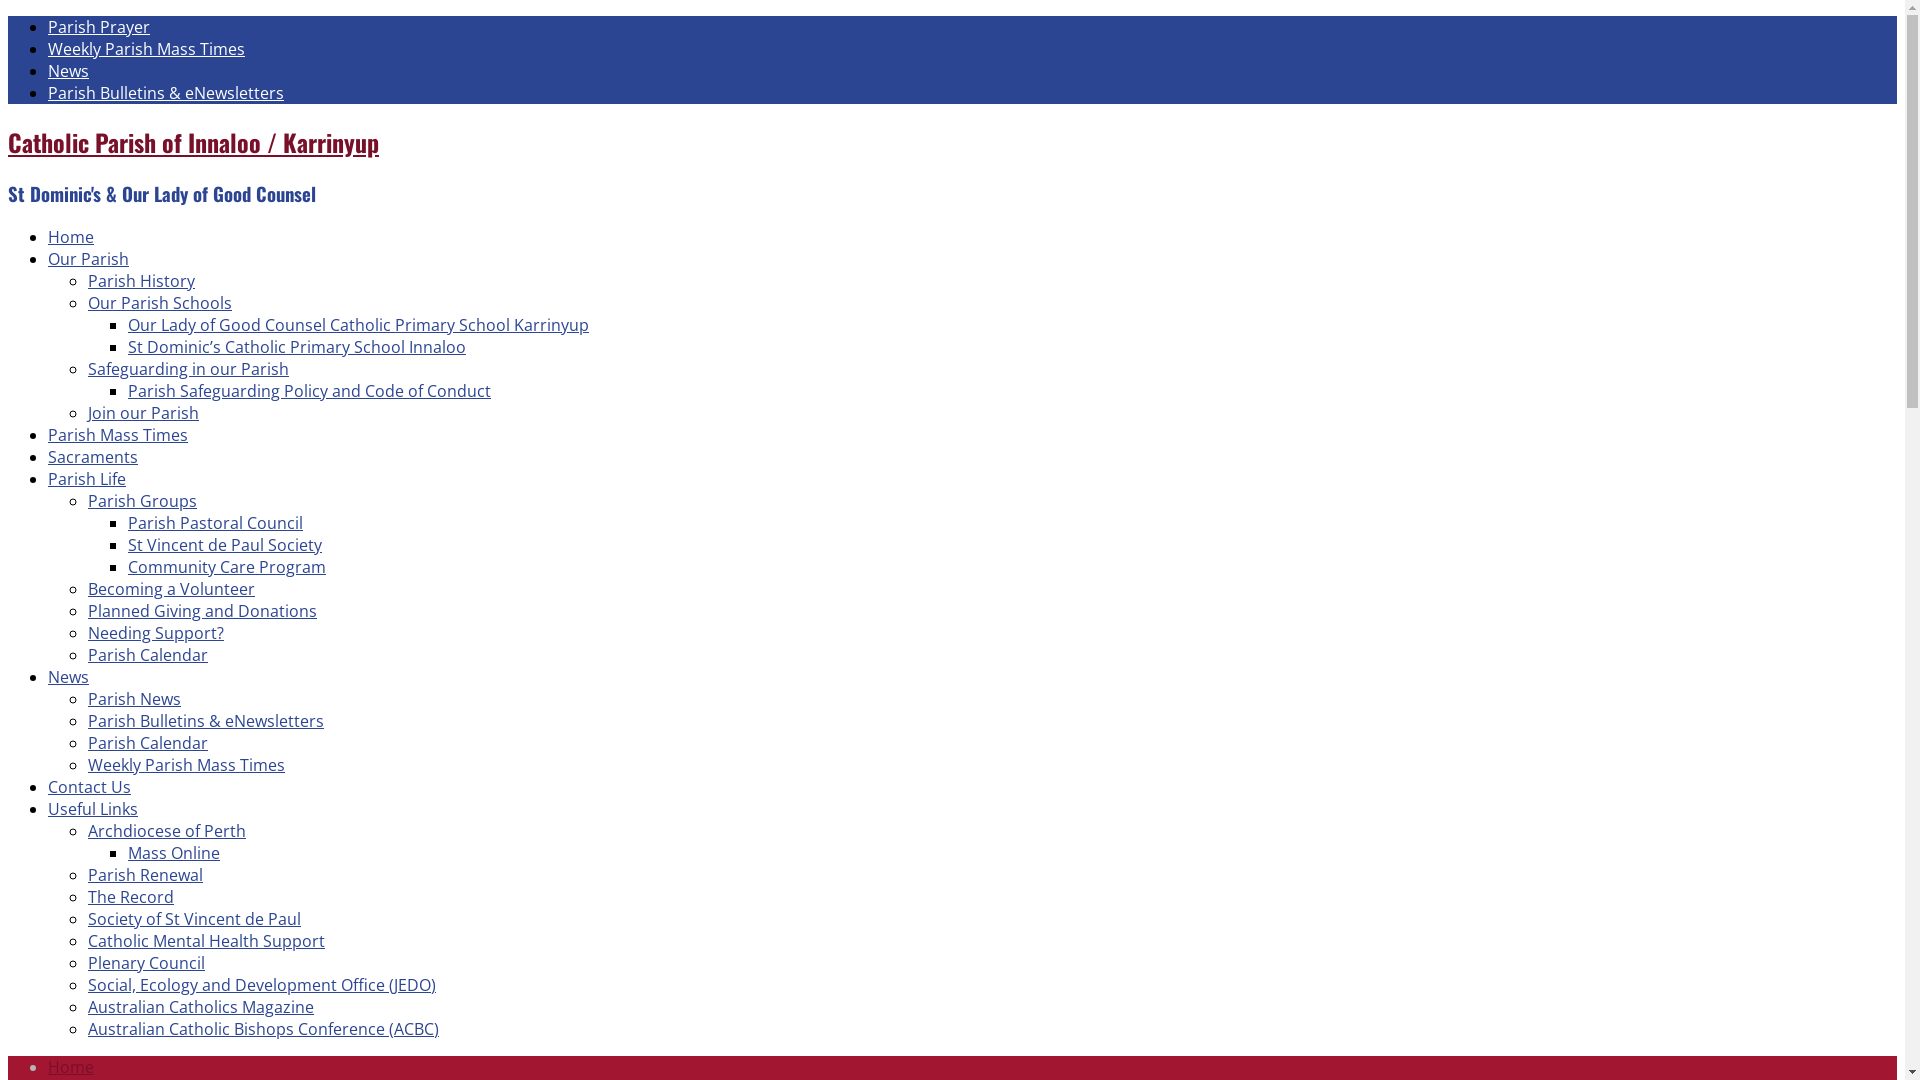 The height and width of the screenshot is (1080, 1920). What do you see at coordinates (166, 831) in the screenshot?
I see `Archdiocese of Perth` at bounding box center [166, 831].